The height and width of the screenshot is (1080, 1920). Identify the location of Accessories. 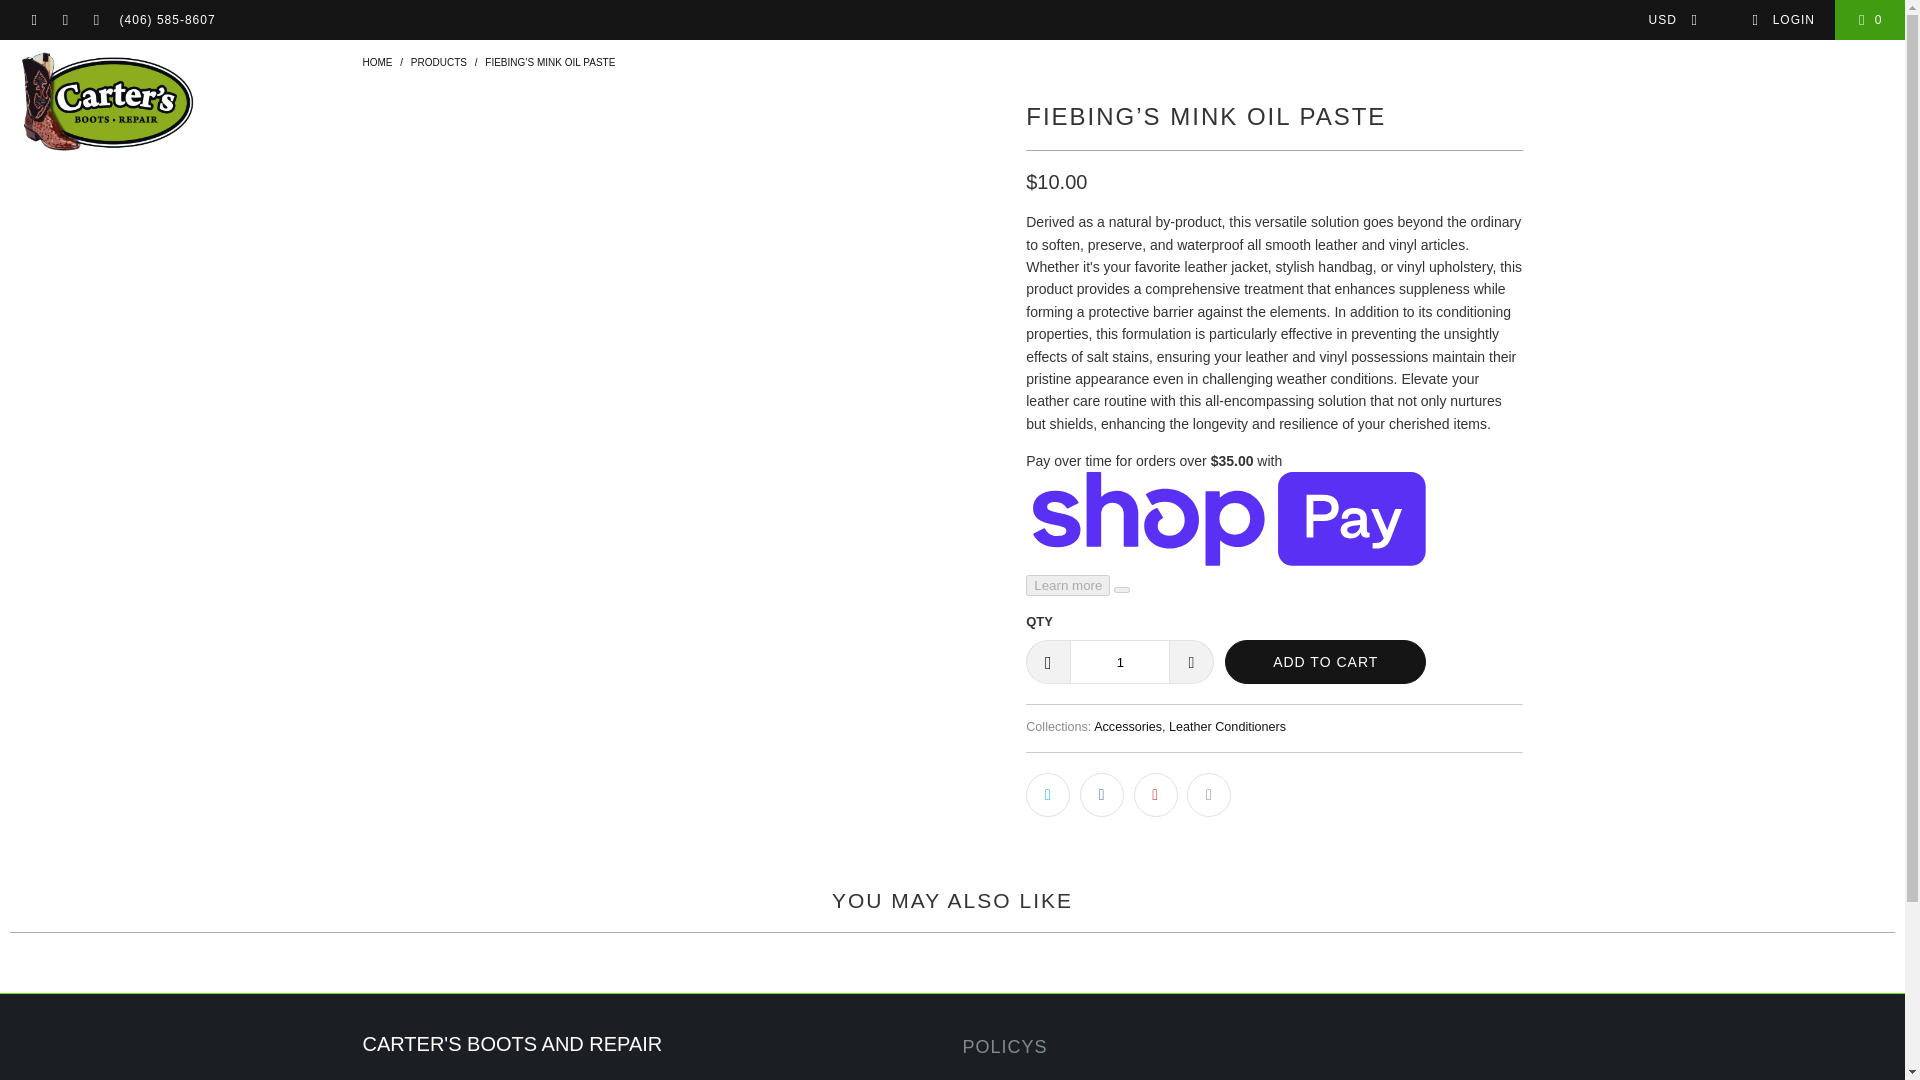
(1128, 727).